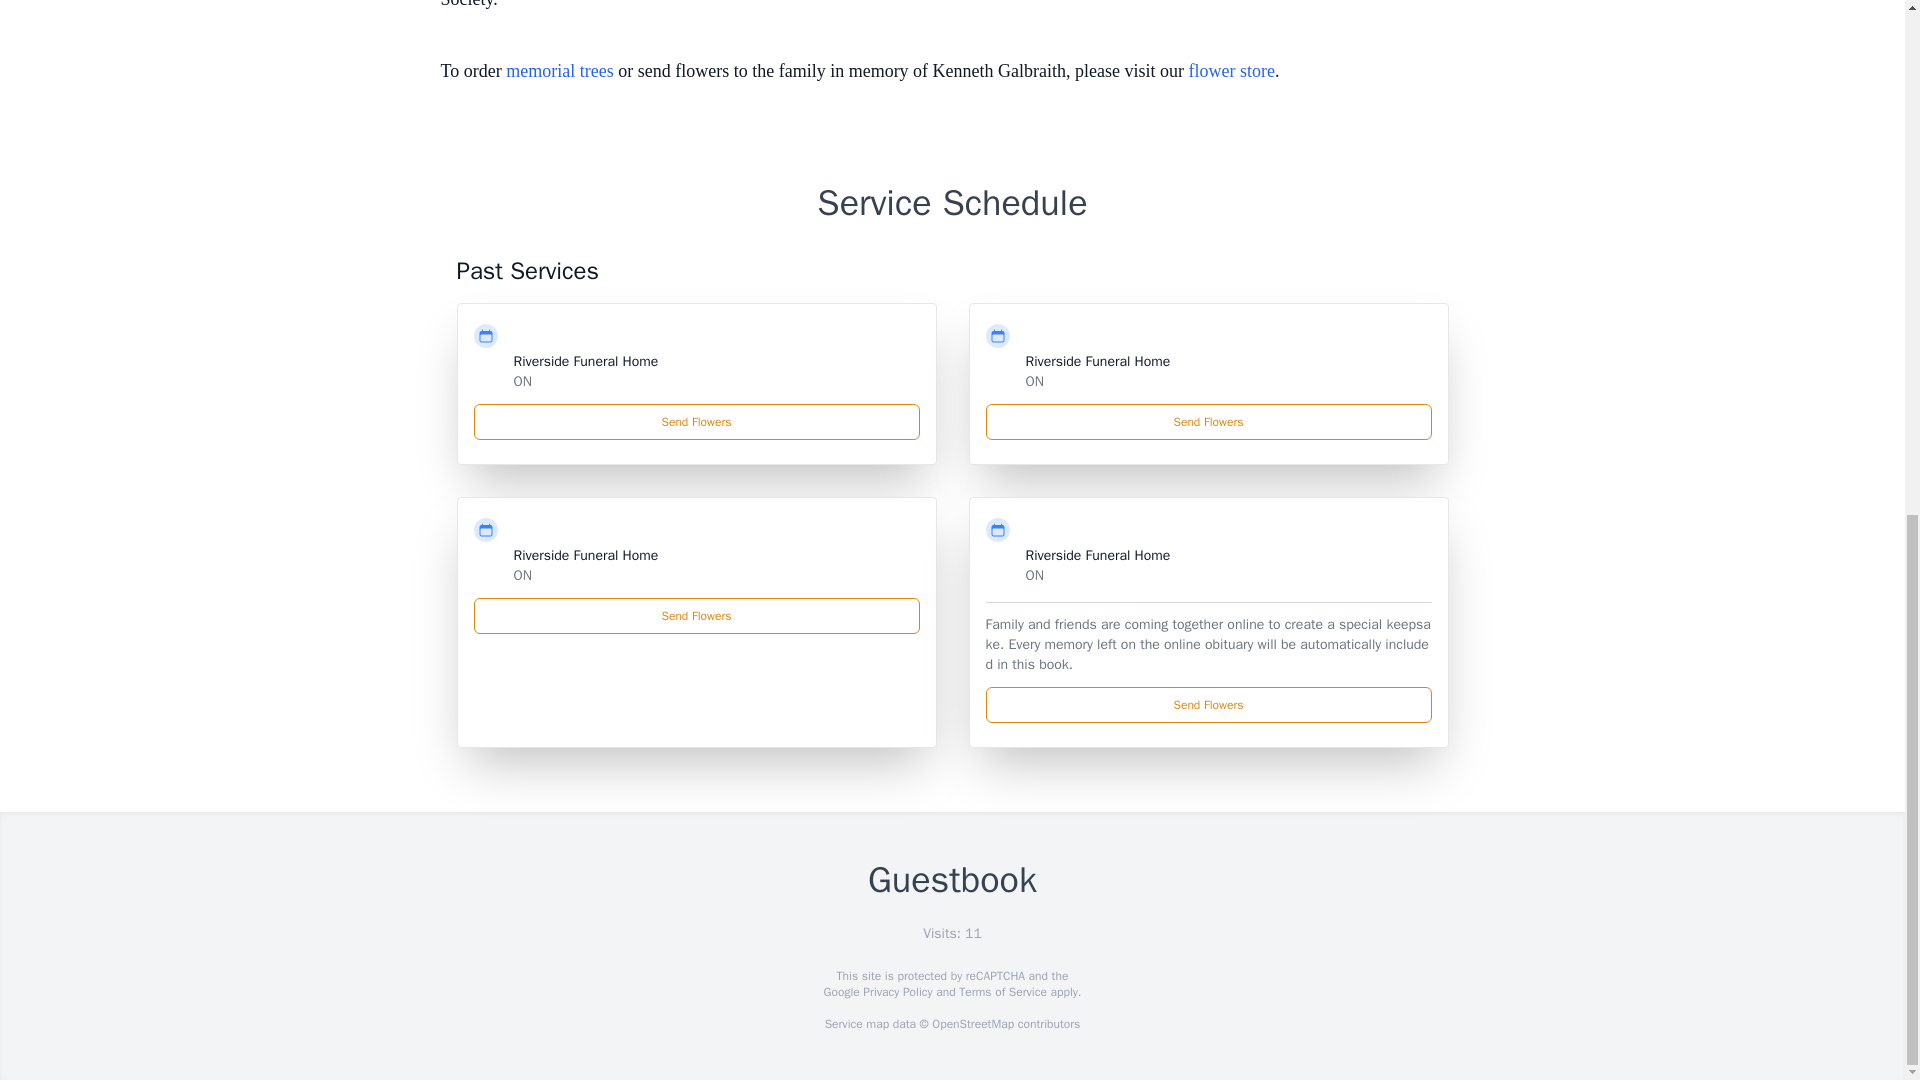  Describe the element at coordinates (1002, 992) in the screenshot. I see `Terms of Service` at that location.